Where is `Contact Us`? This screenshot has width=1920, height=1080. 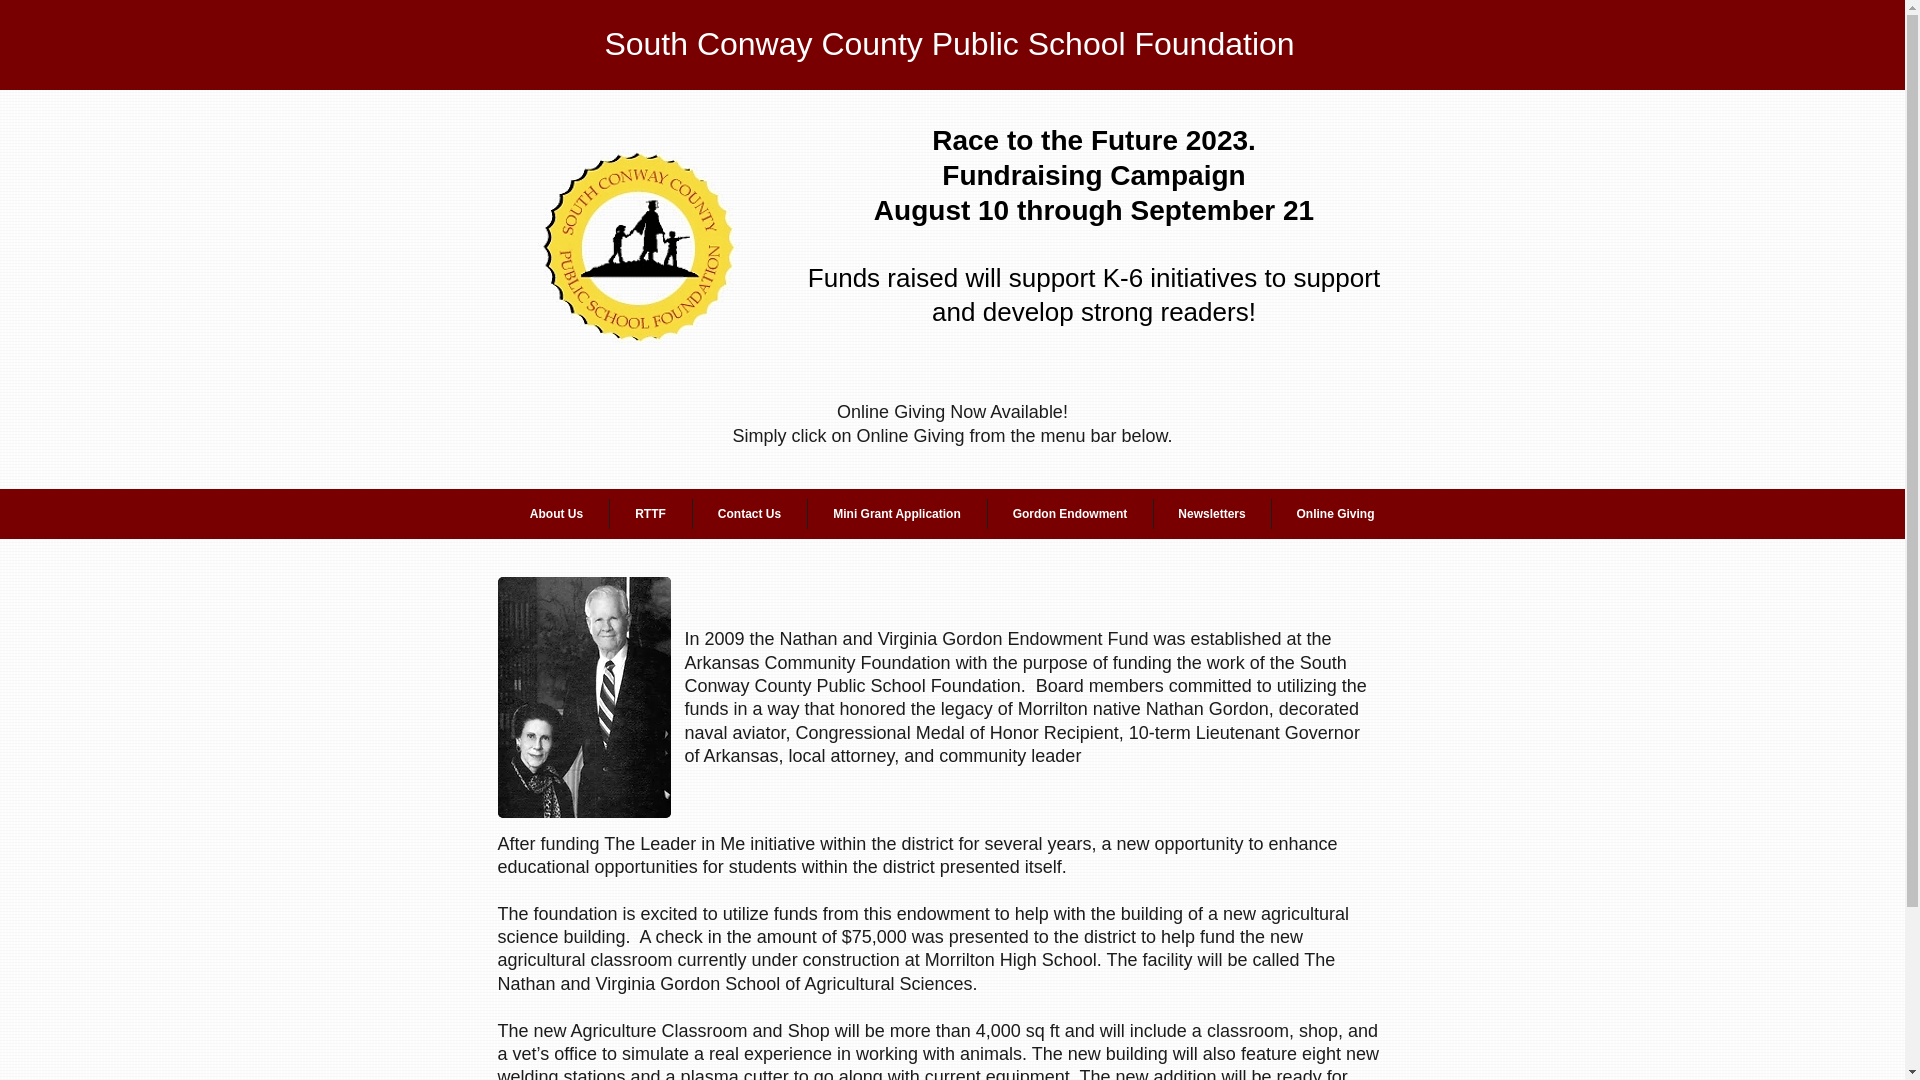
Contact Us is located at coordinates (748, 514).